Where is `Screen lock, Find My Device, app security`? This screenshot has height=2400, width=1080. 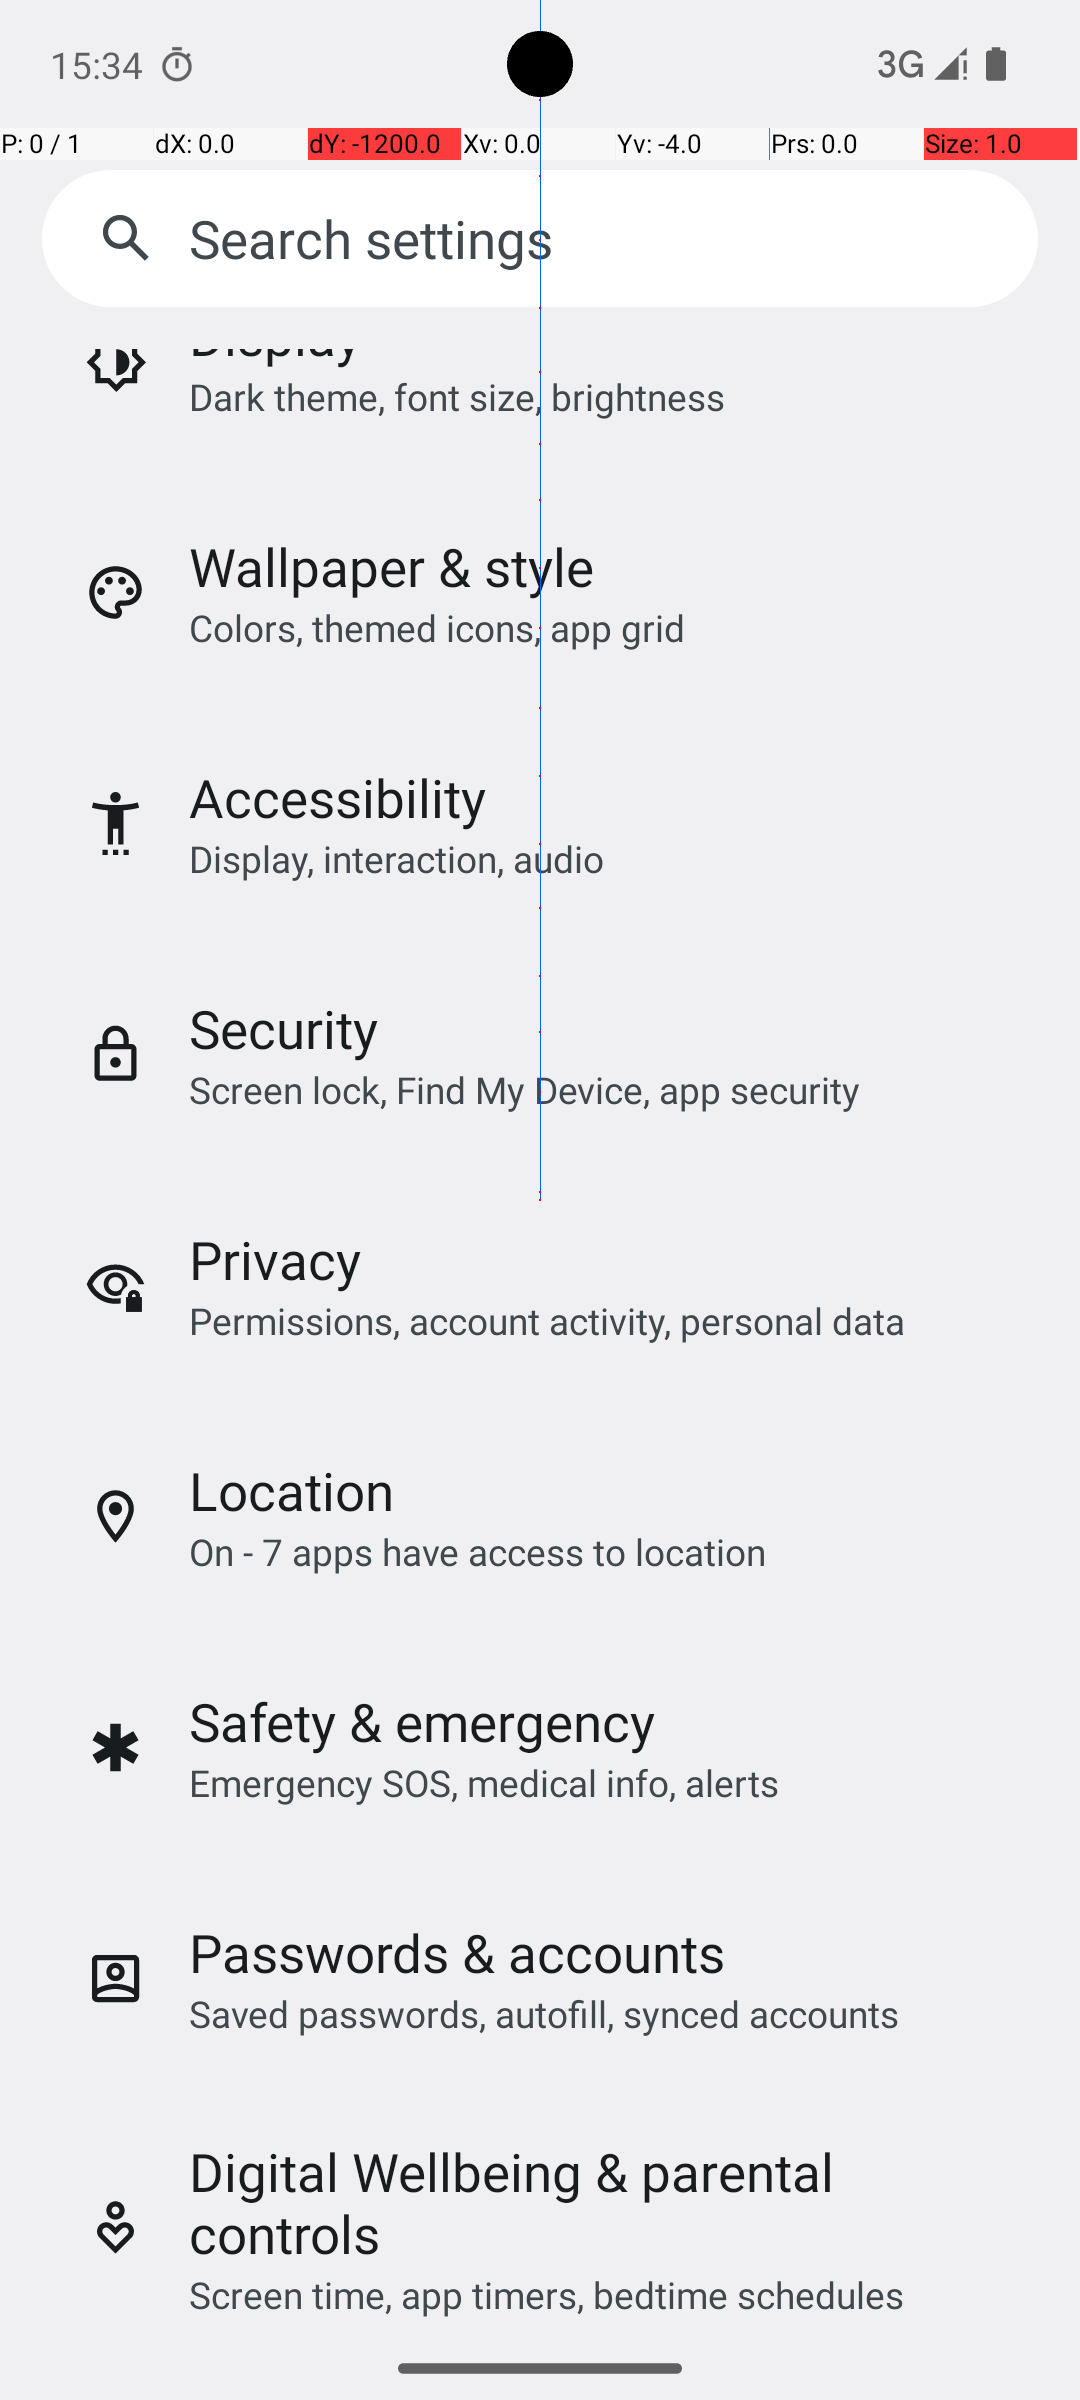 Screen lock, Find My Device, app security is located at coordinates (525, 1090).